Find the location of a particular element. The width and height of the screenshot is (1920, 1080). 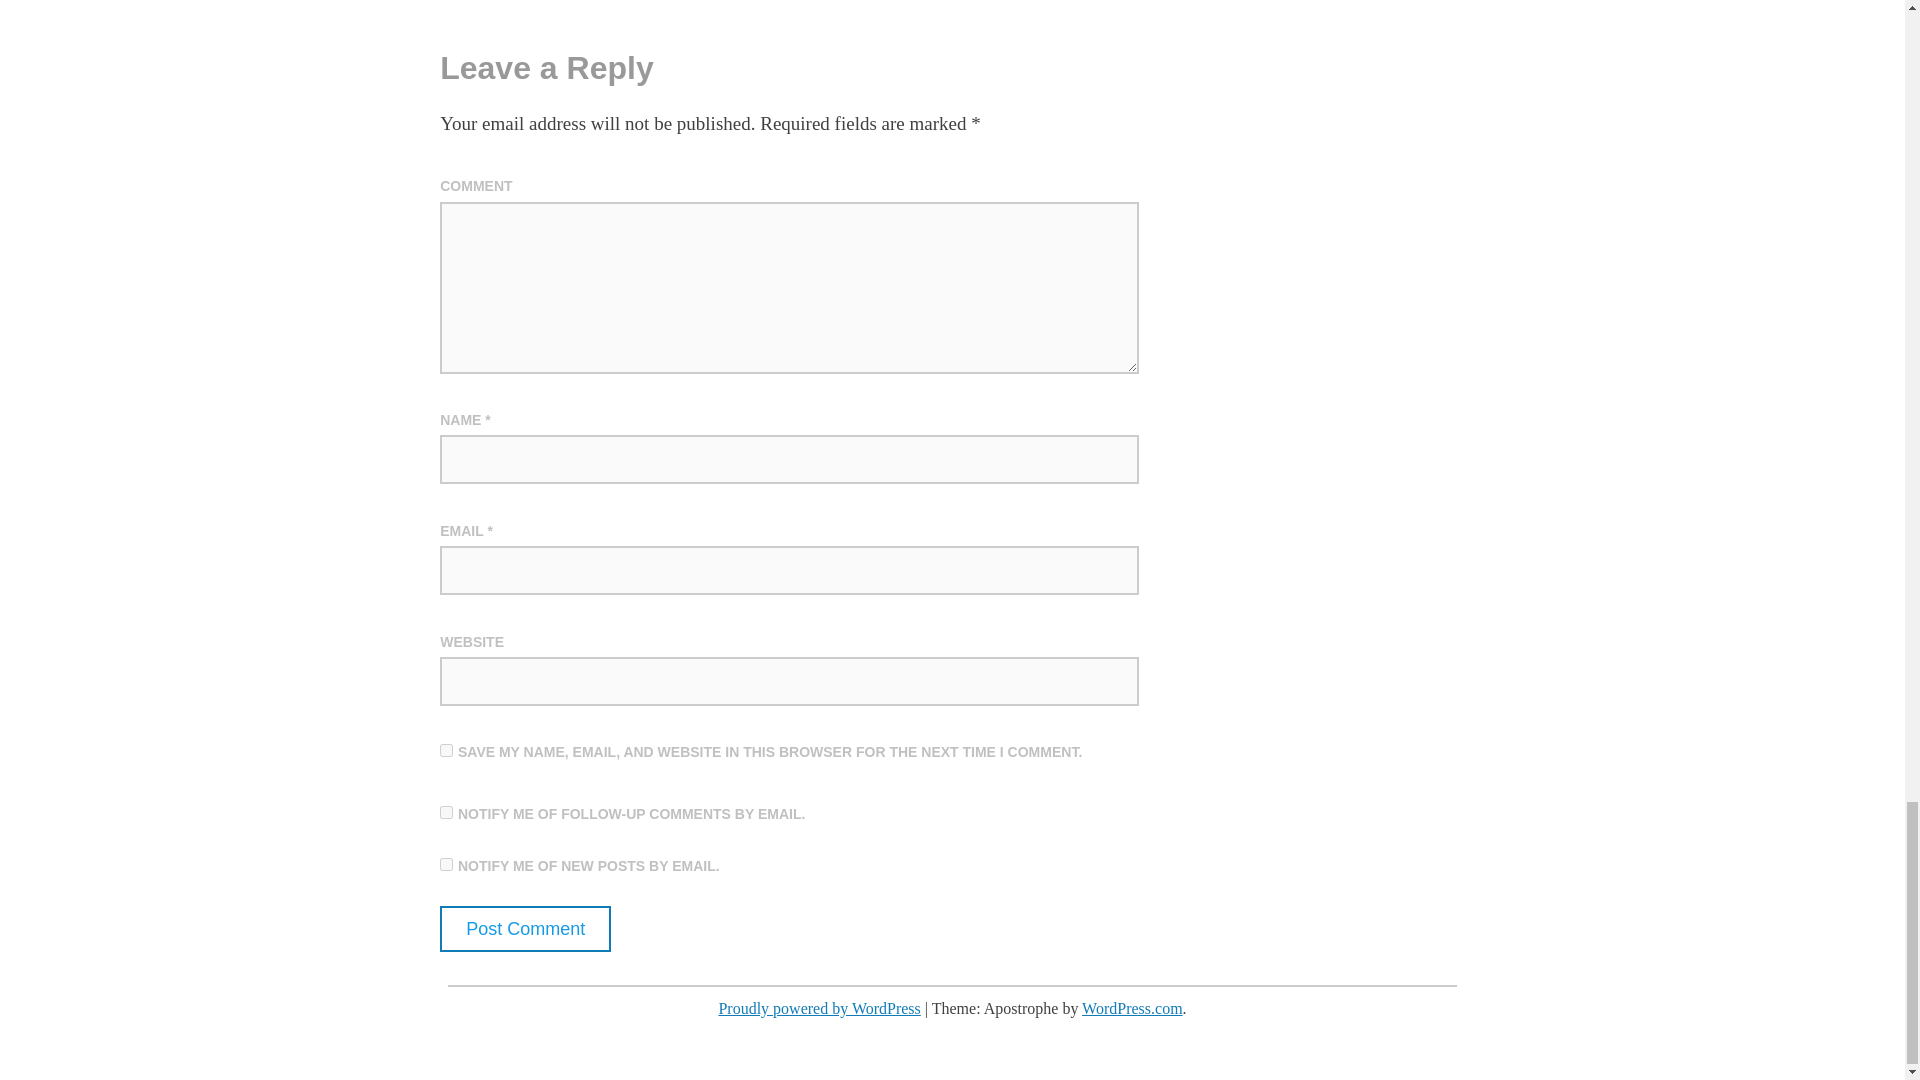

yes is located at coordinates (446, 750).